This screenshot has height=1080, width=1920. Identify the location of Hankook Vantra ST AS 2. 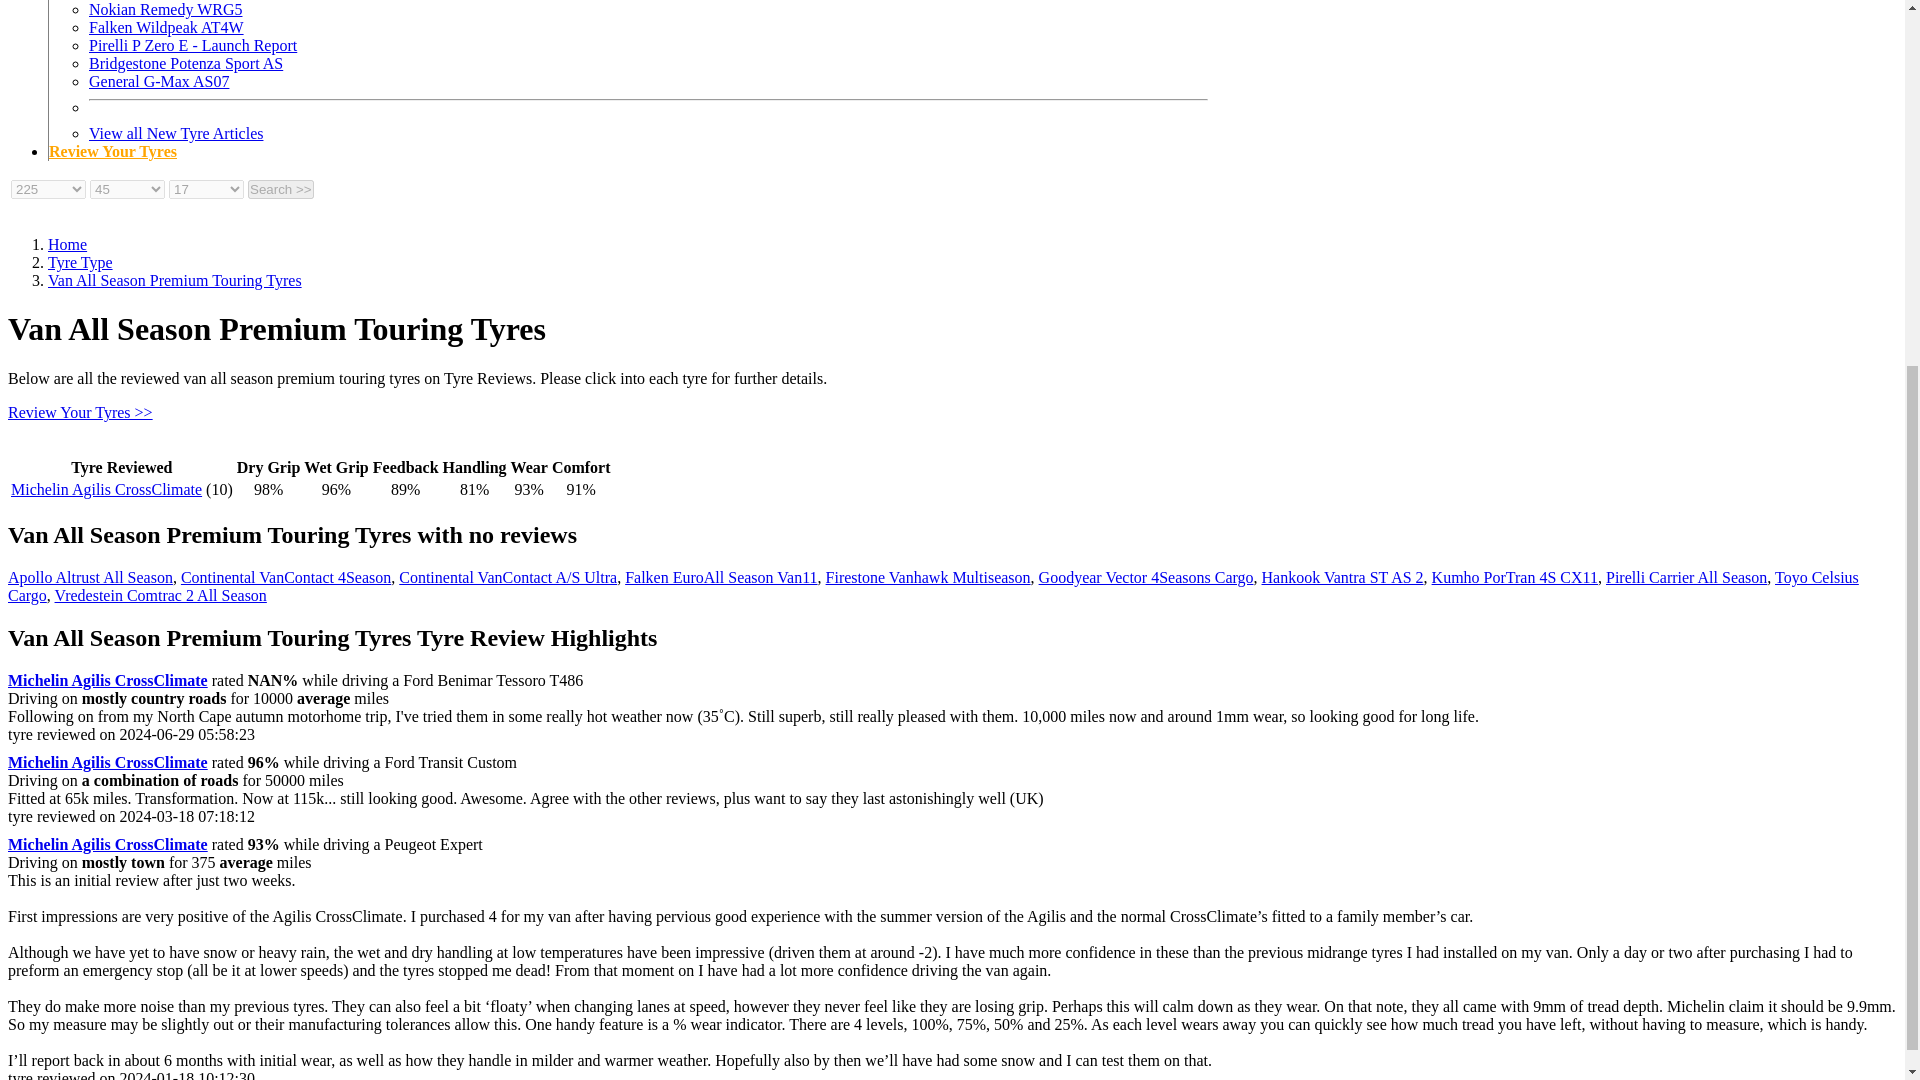
(1342, 578).